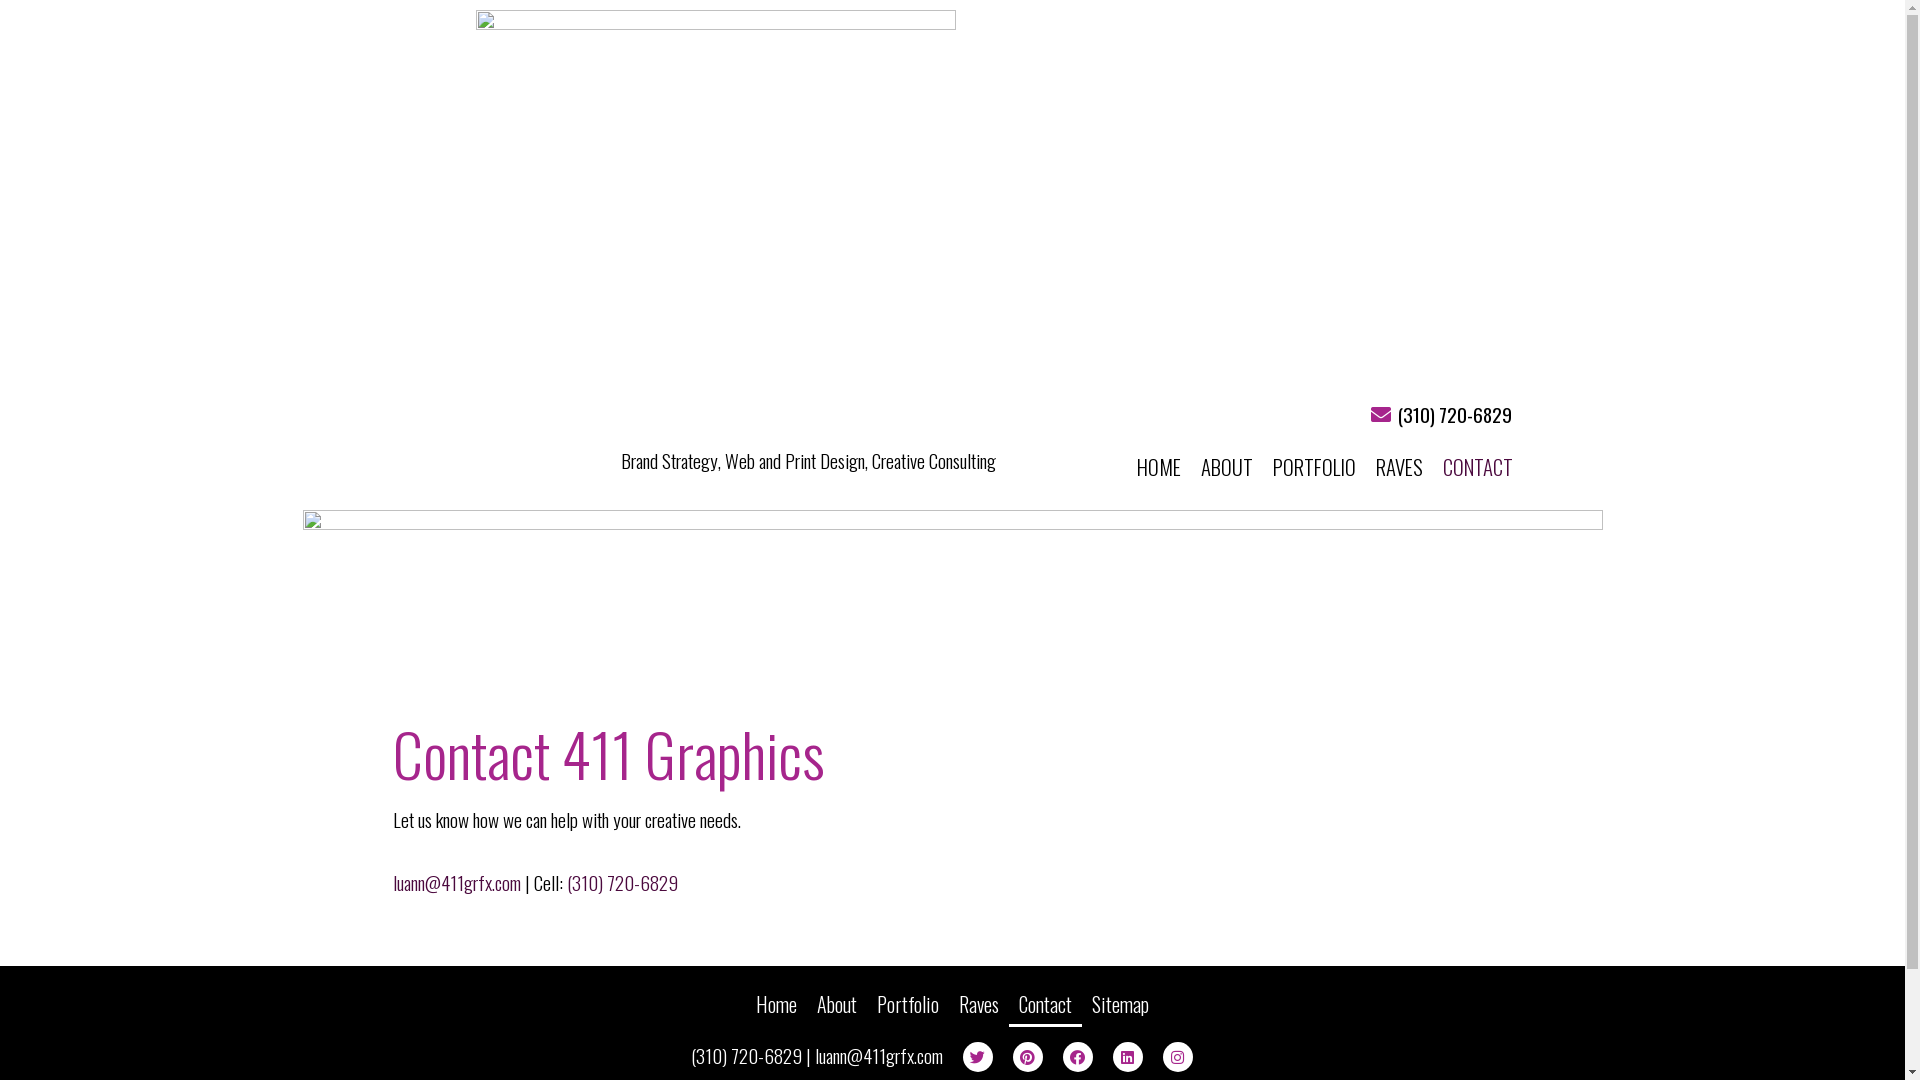 The image size is (1920, 1080). Describe the element at coordinates (837, 1004) in the screenshot. I see `About` at that location.